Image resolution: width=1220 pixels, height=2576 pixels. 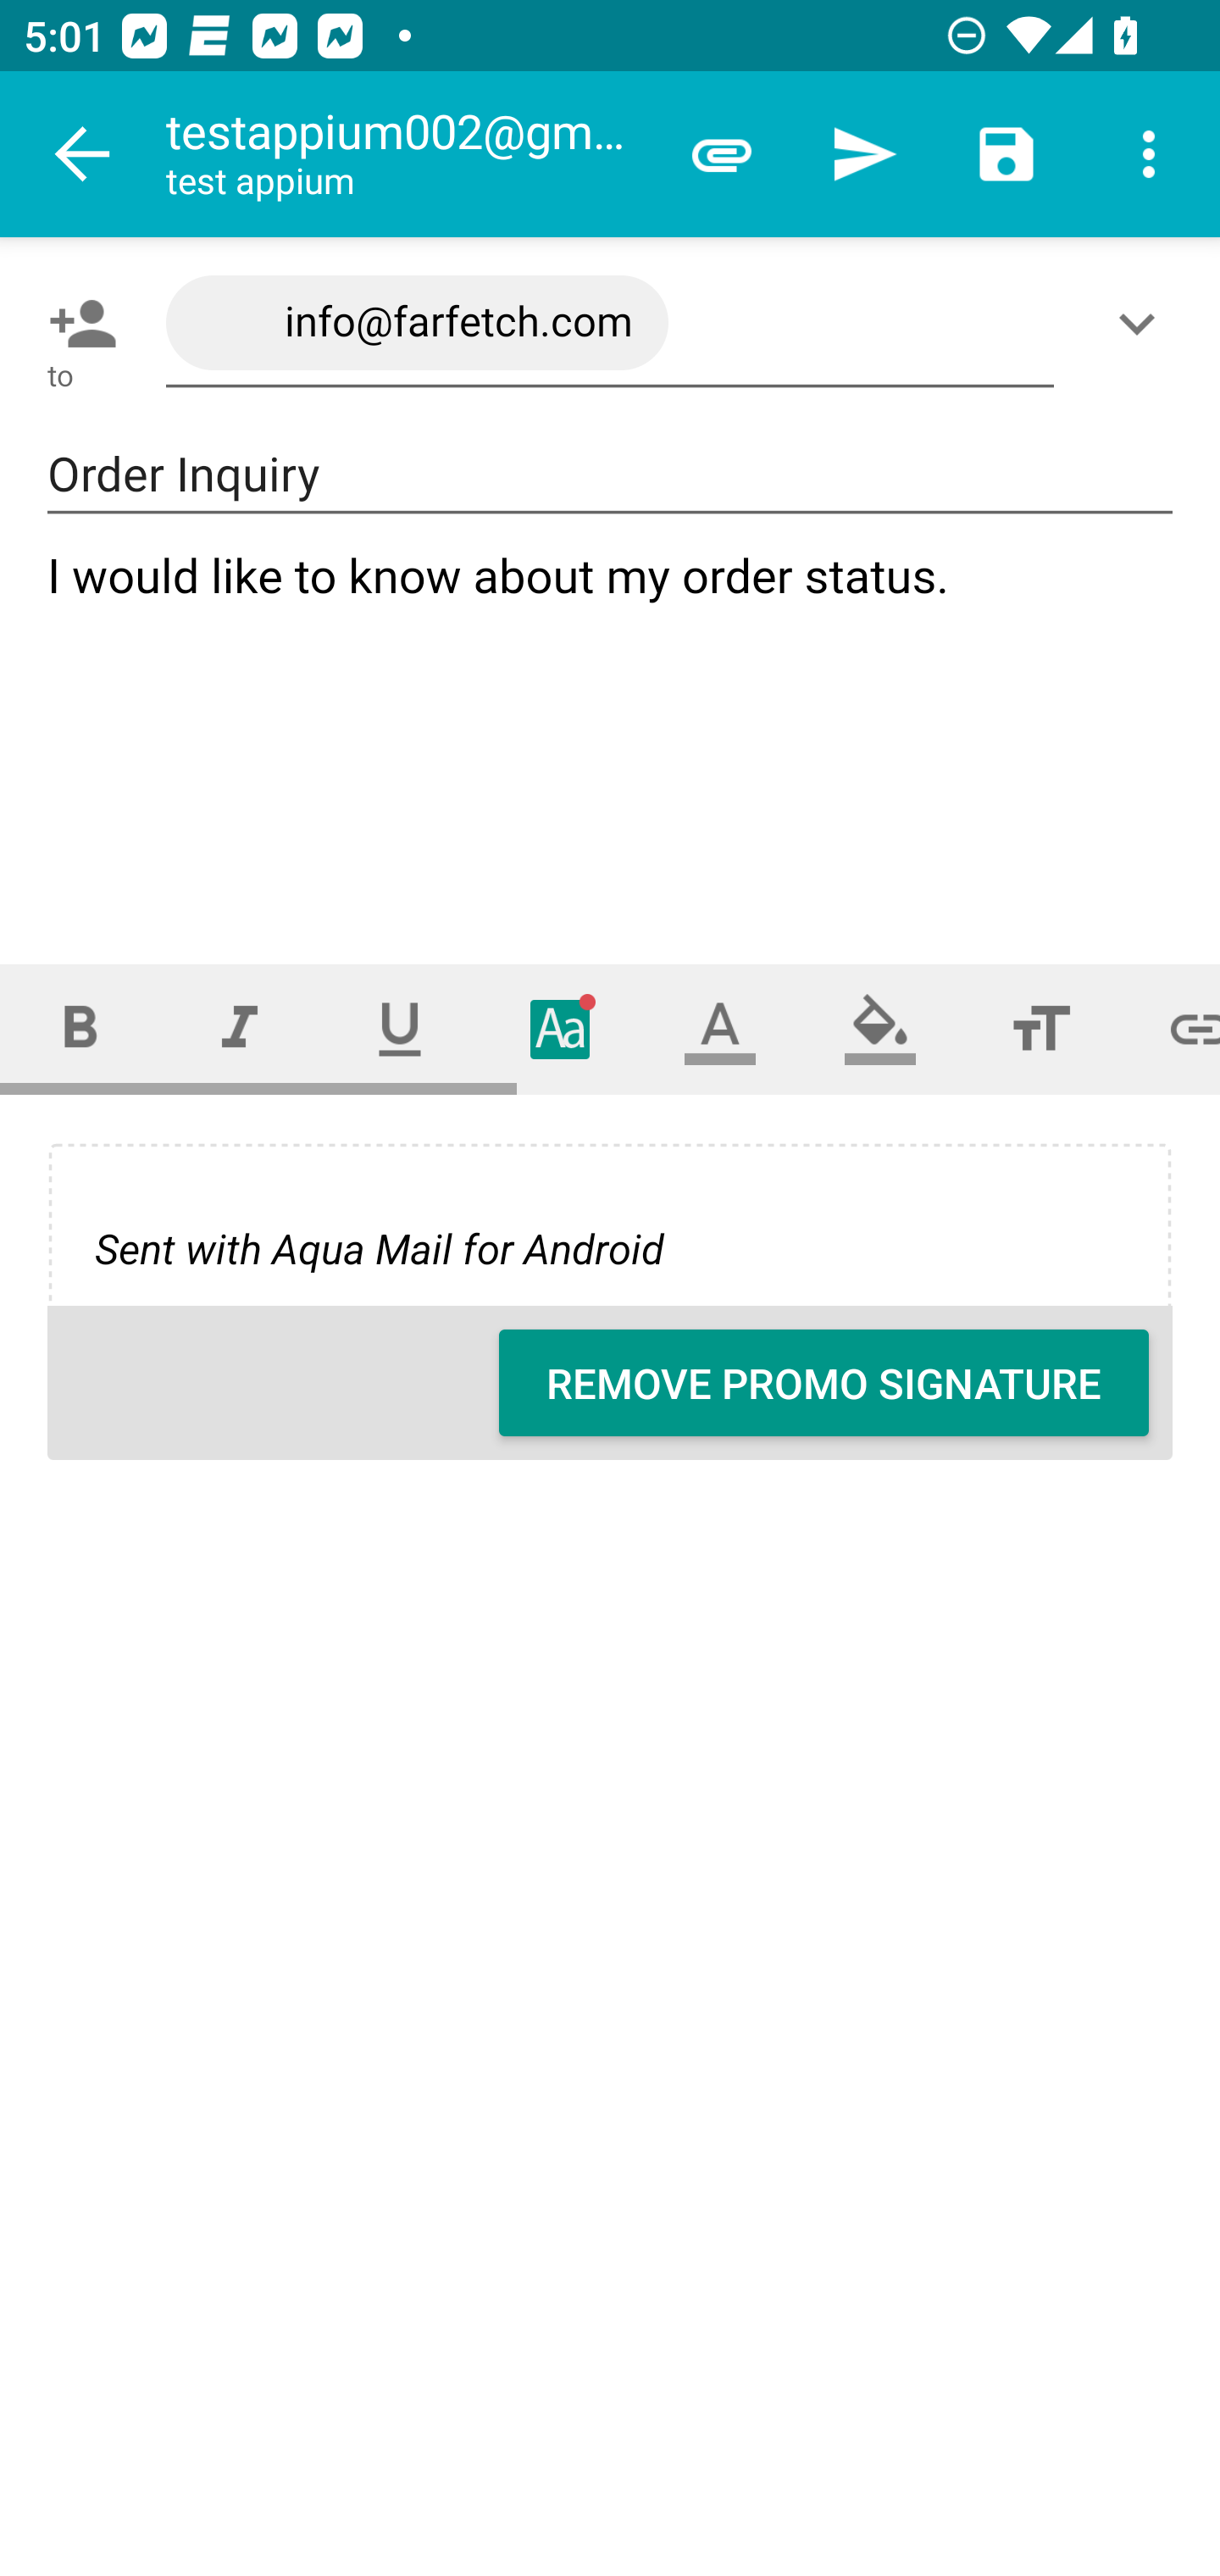 What do you see at coordinates (561, 1029) in the screenshot?
I see `Typeface (font)` at bounding box center [561, 1029].